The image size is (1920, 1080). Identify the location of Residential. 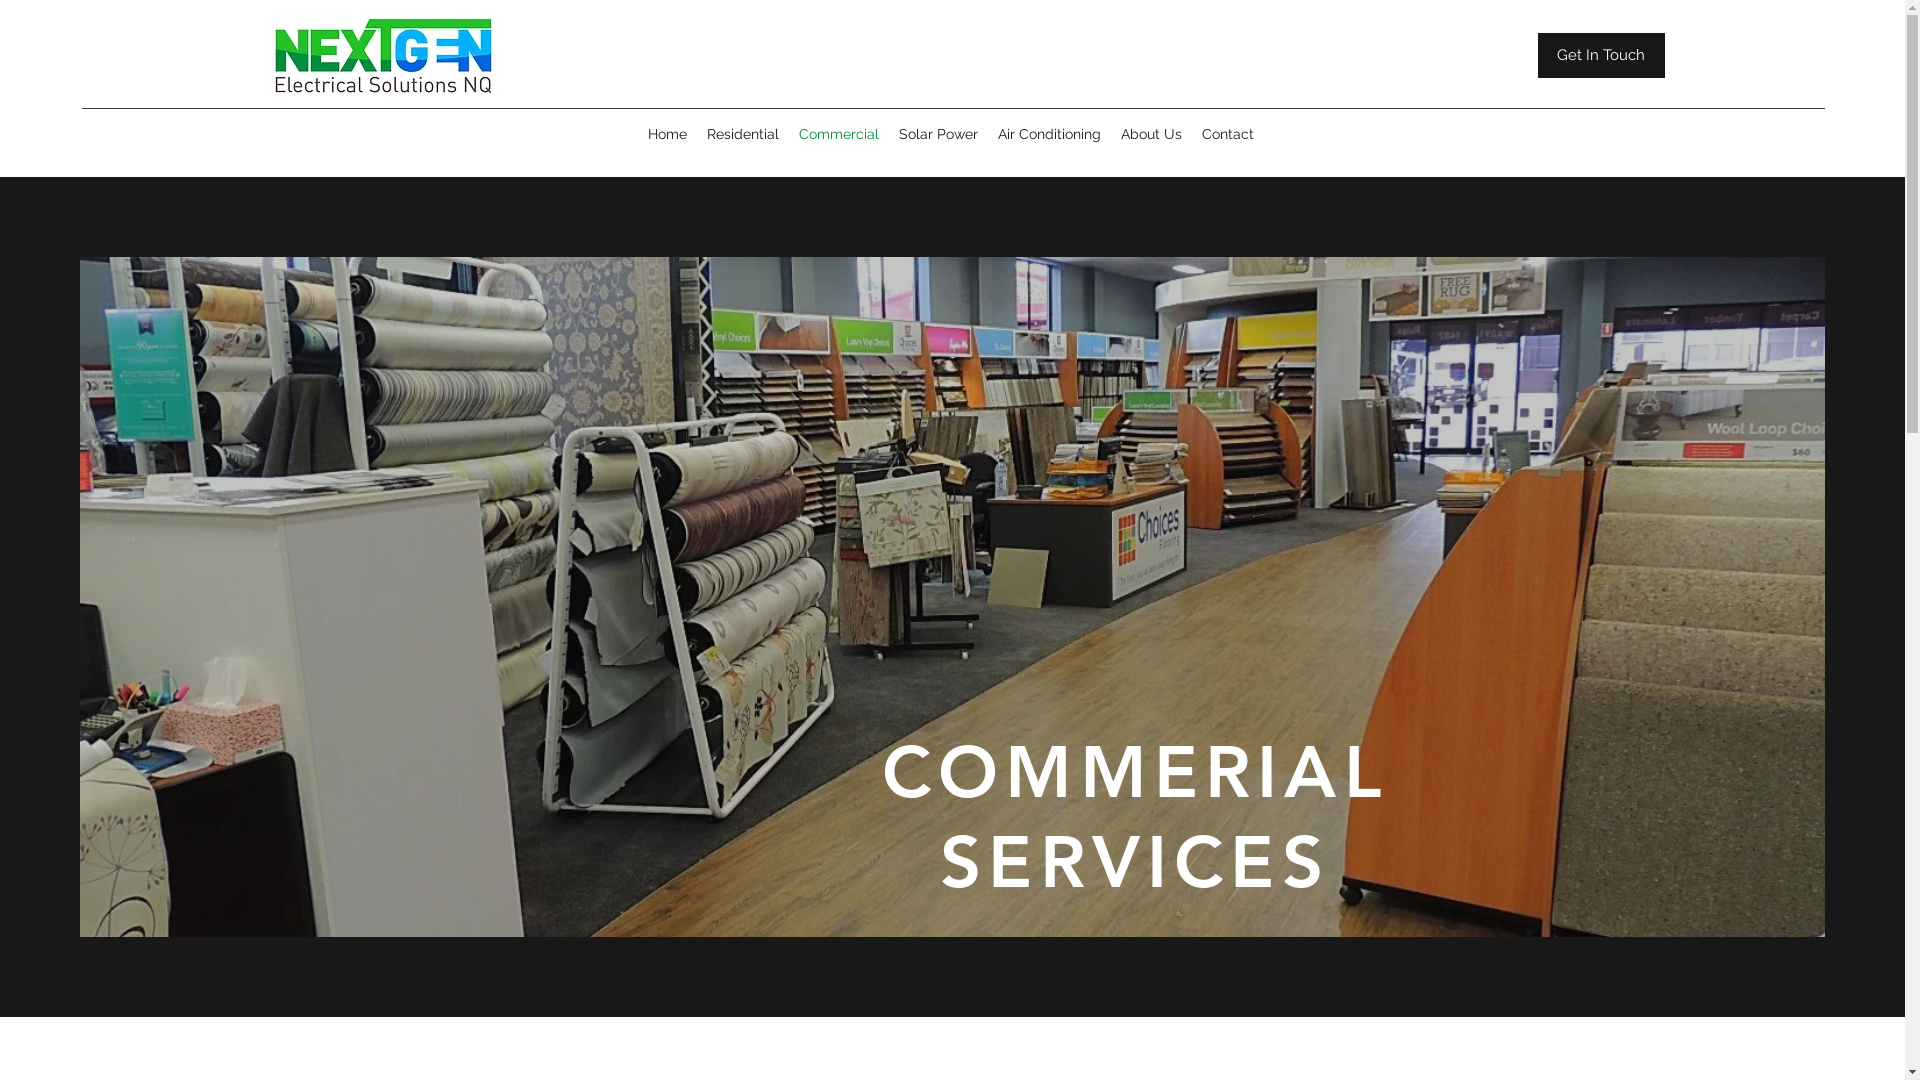
(742, 134).